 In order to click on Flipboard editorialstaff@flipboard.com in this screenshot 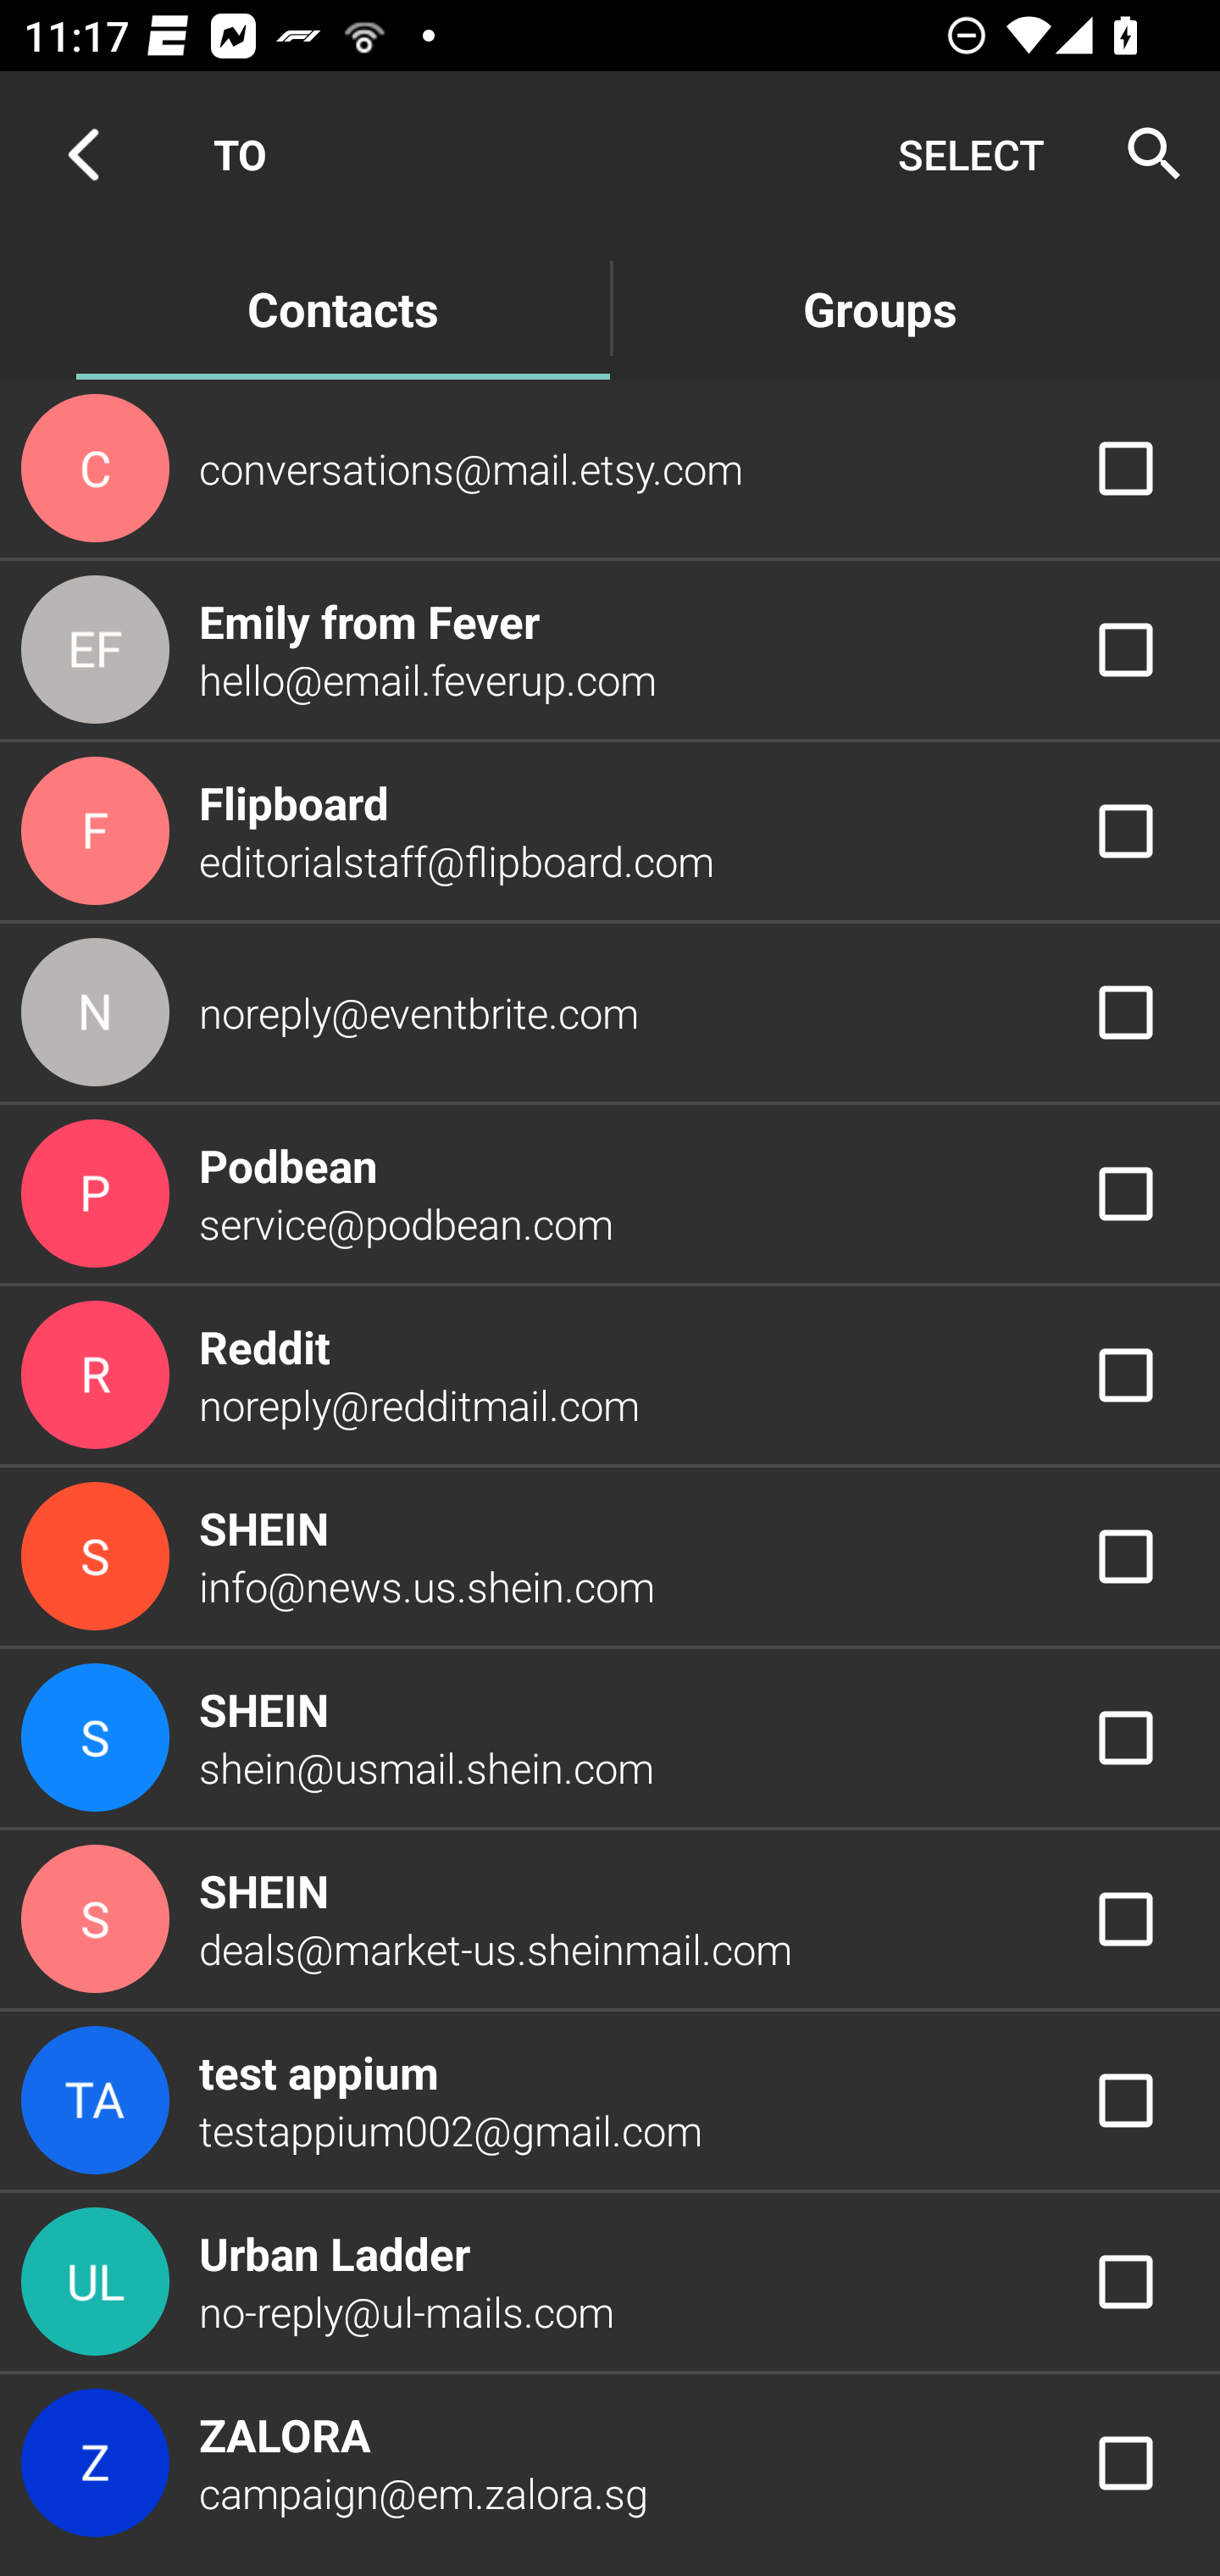, I will do `click(610, 830)`.